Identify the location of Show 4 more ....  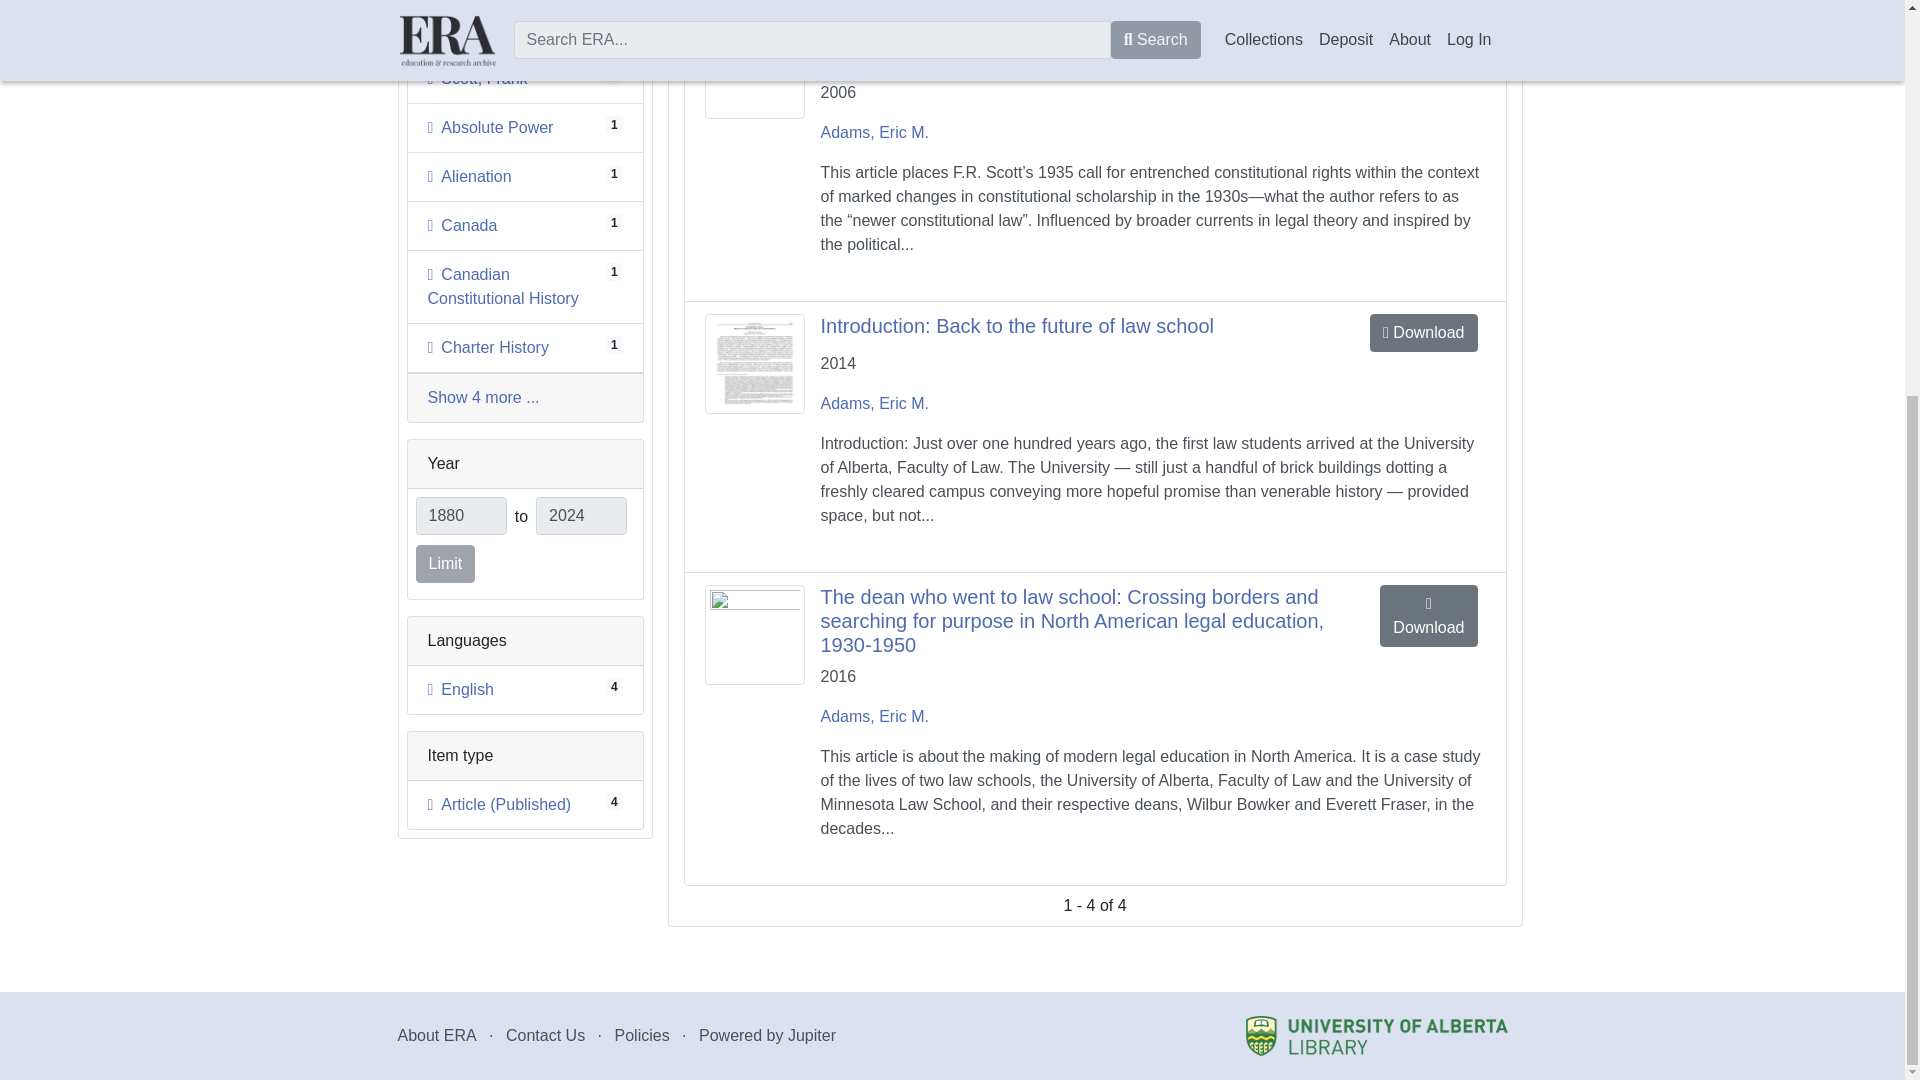
(446, 564).